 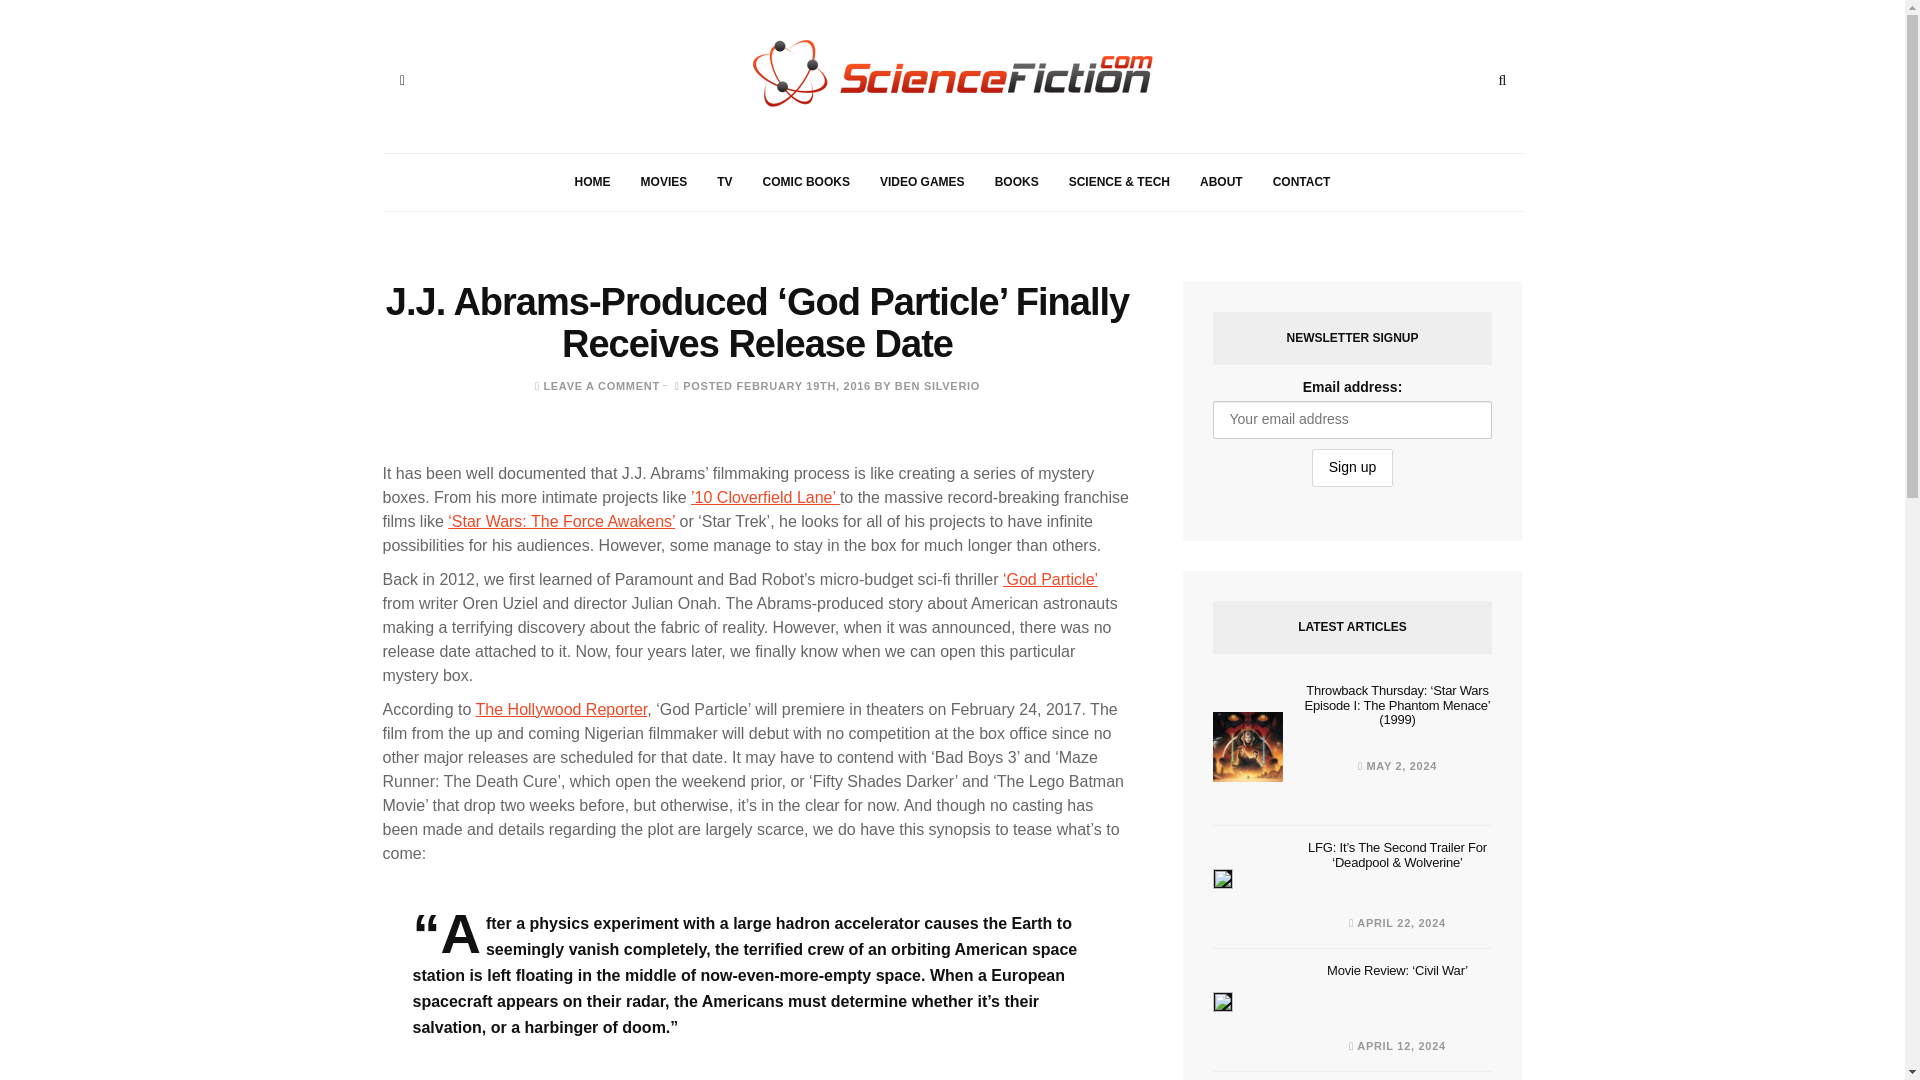 I want to click on BEN SILVERIO, so click(x=936, y=386).